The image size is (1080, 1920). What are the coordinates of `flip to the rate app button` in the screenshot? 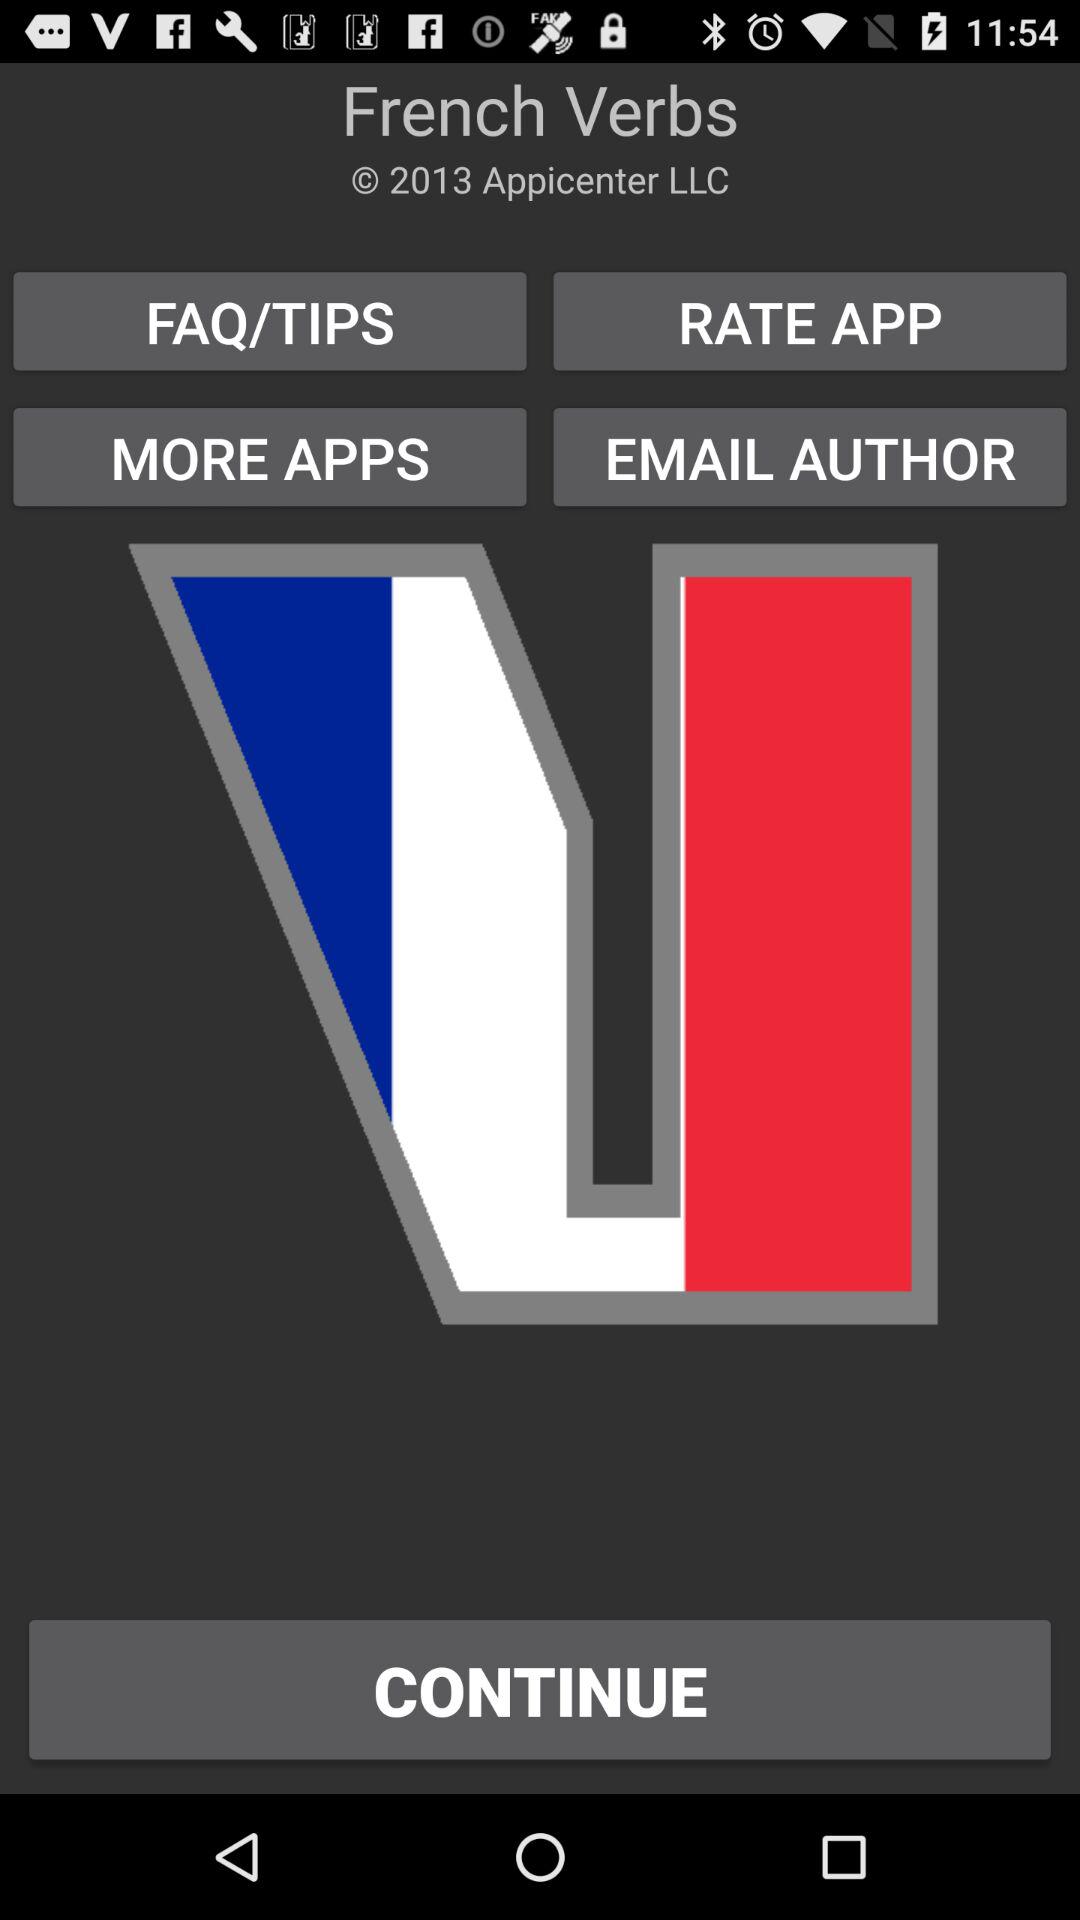 It's located at (810, 321).